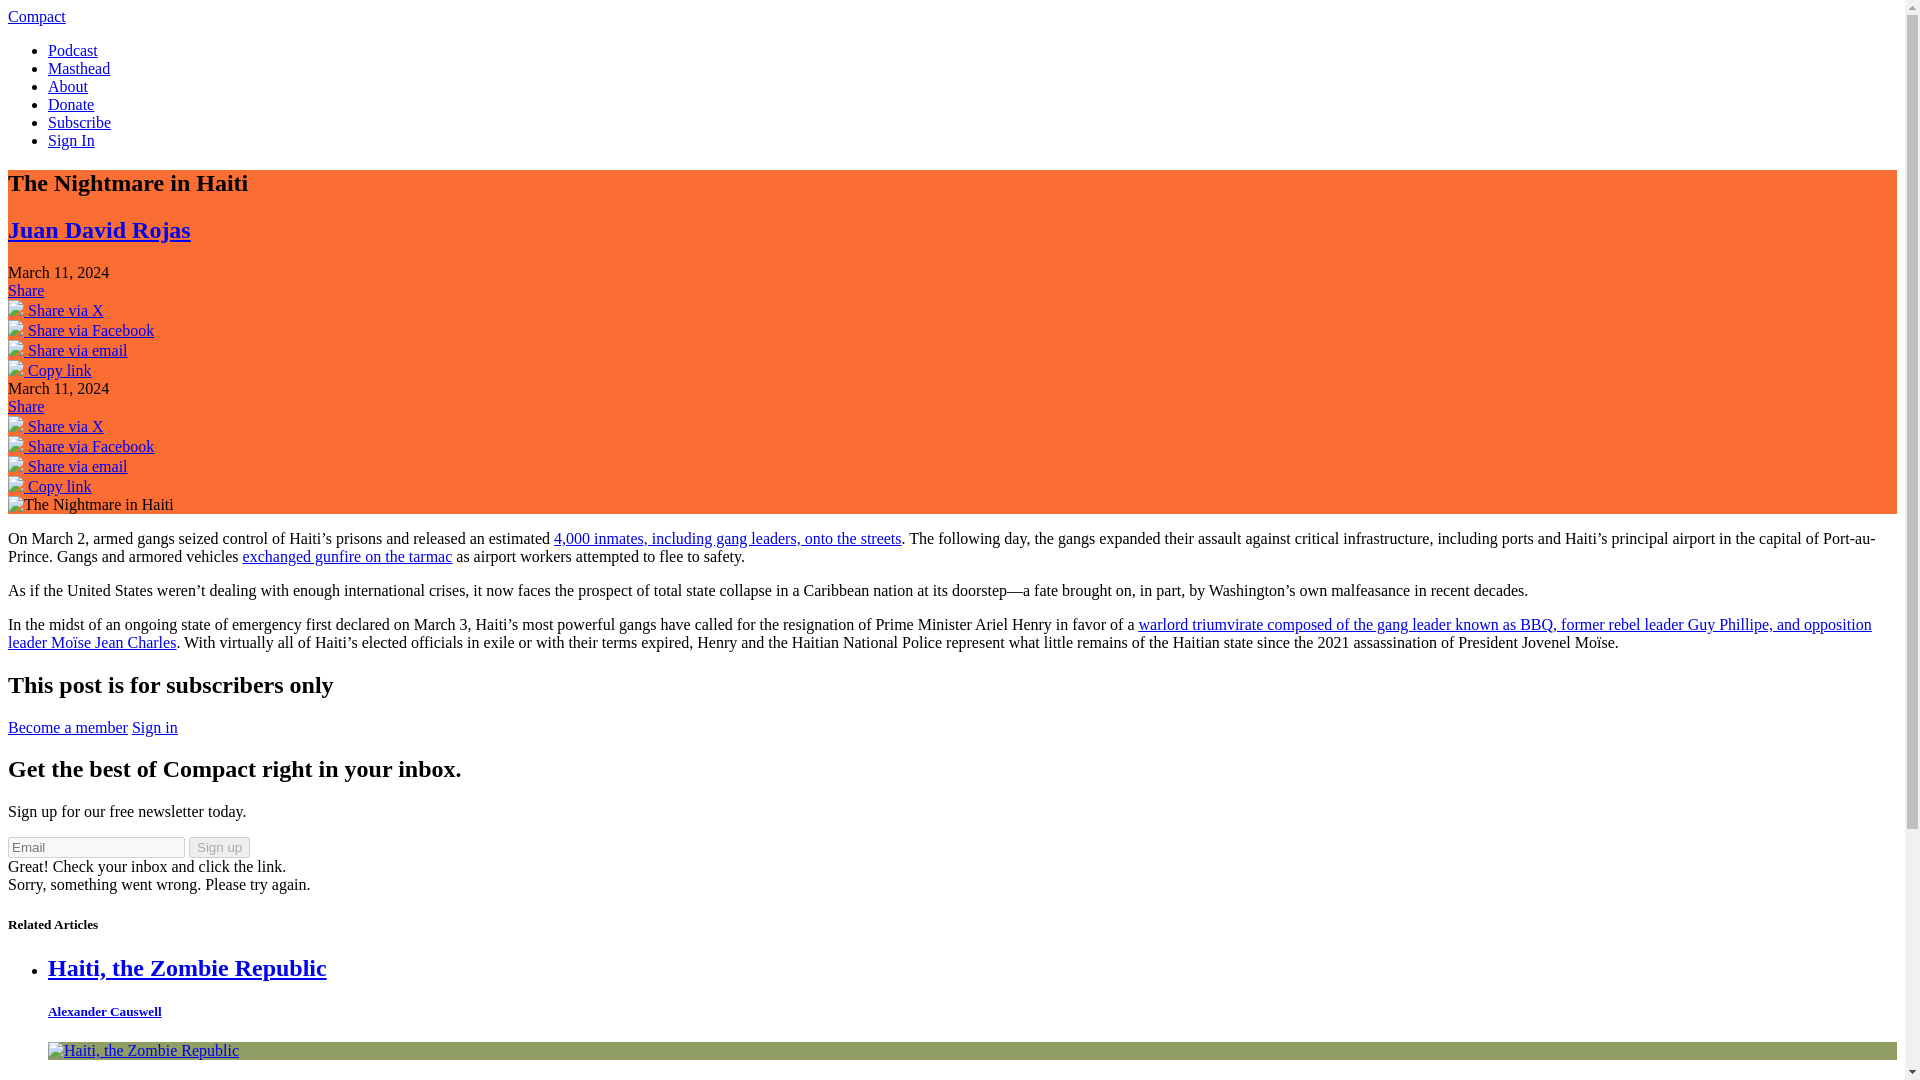  Describe the element at coordinates (218, 847) in the screenshot. I see `Sign up` at that location.